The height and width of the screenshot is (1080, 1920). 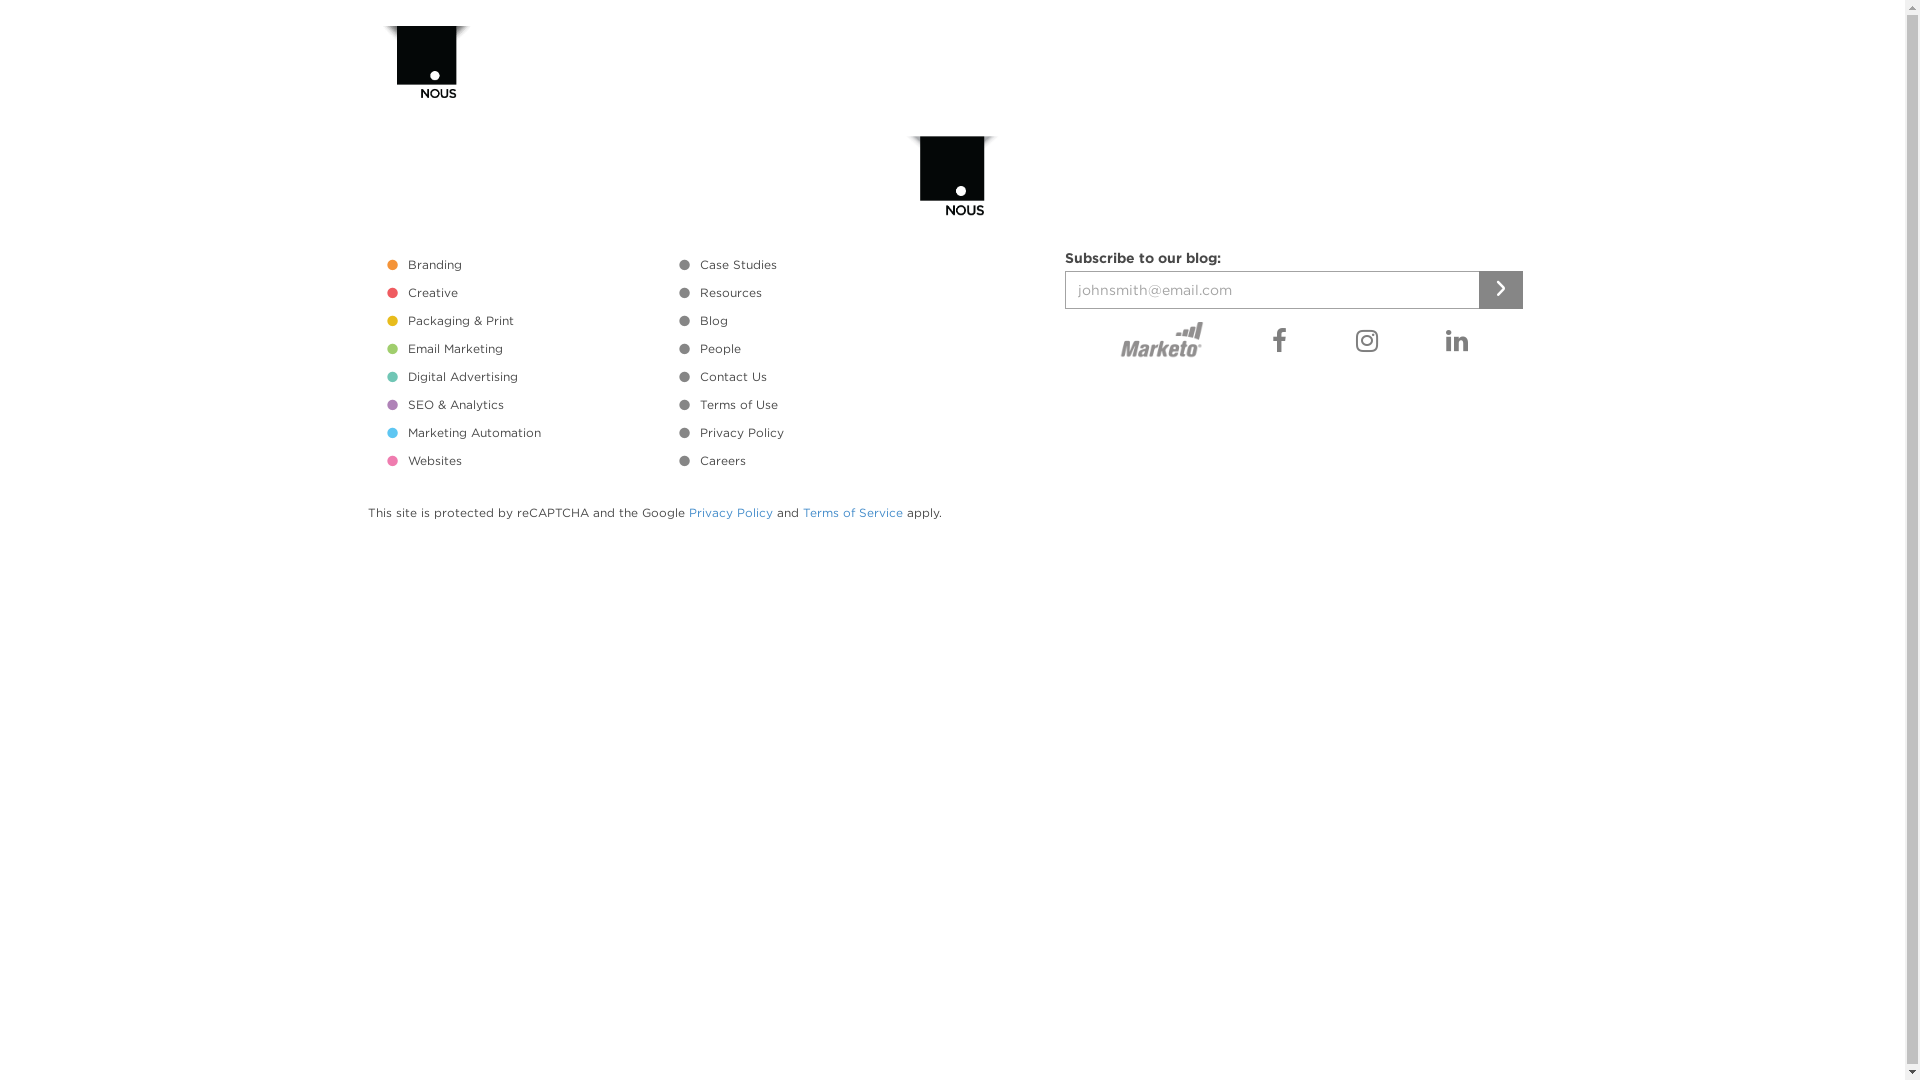 What do you see at coordinates (1138, 68) in the screenshot?
I see `RESOURCES` at bounding box center [1138, 68].